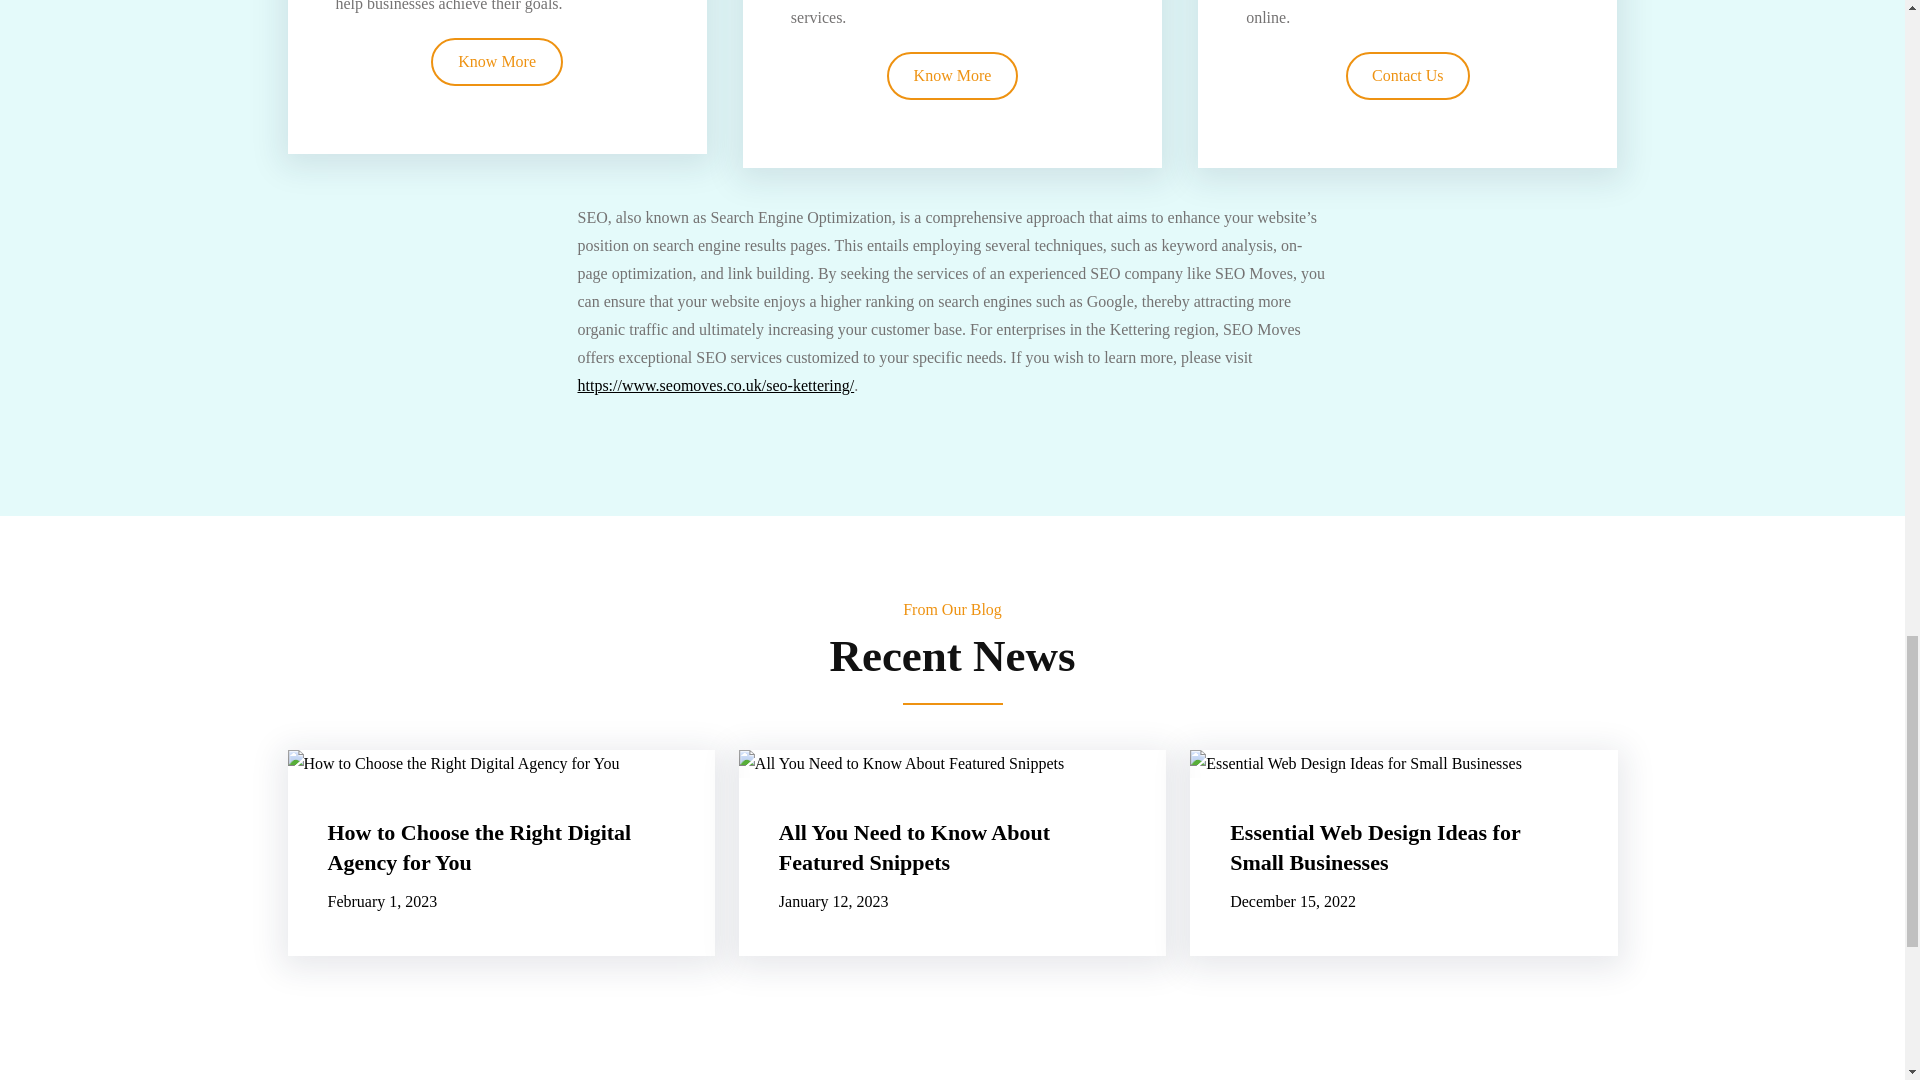 This screenshot has width=1920, height=1080. I want to click on Know More, so click(496, 61).